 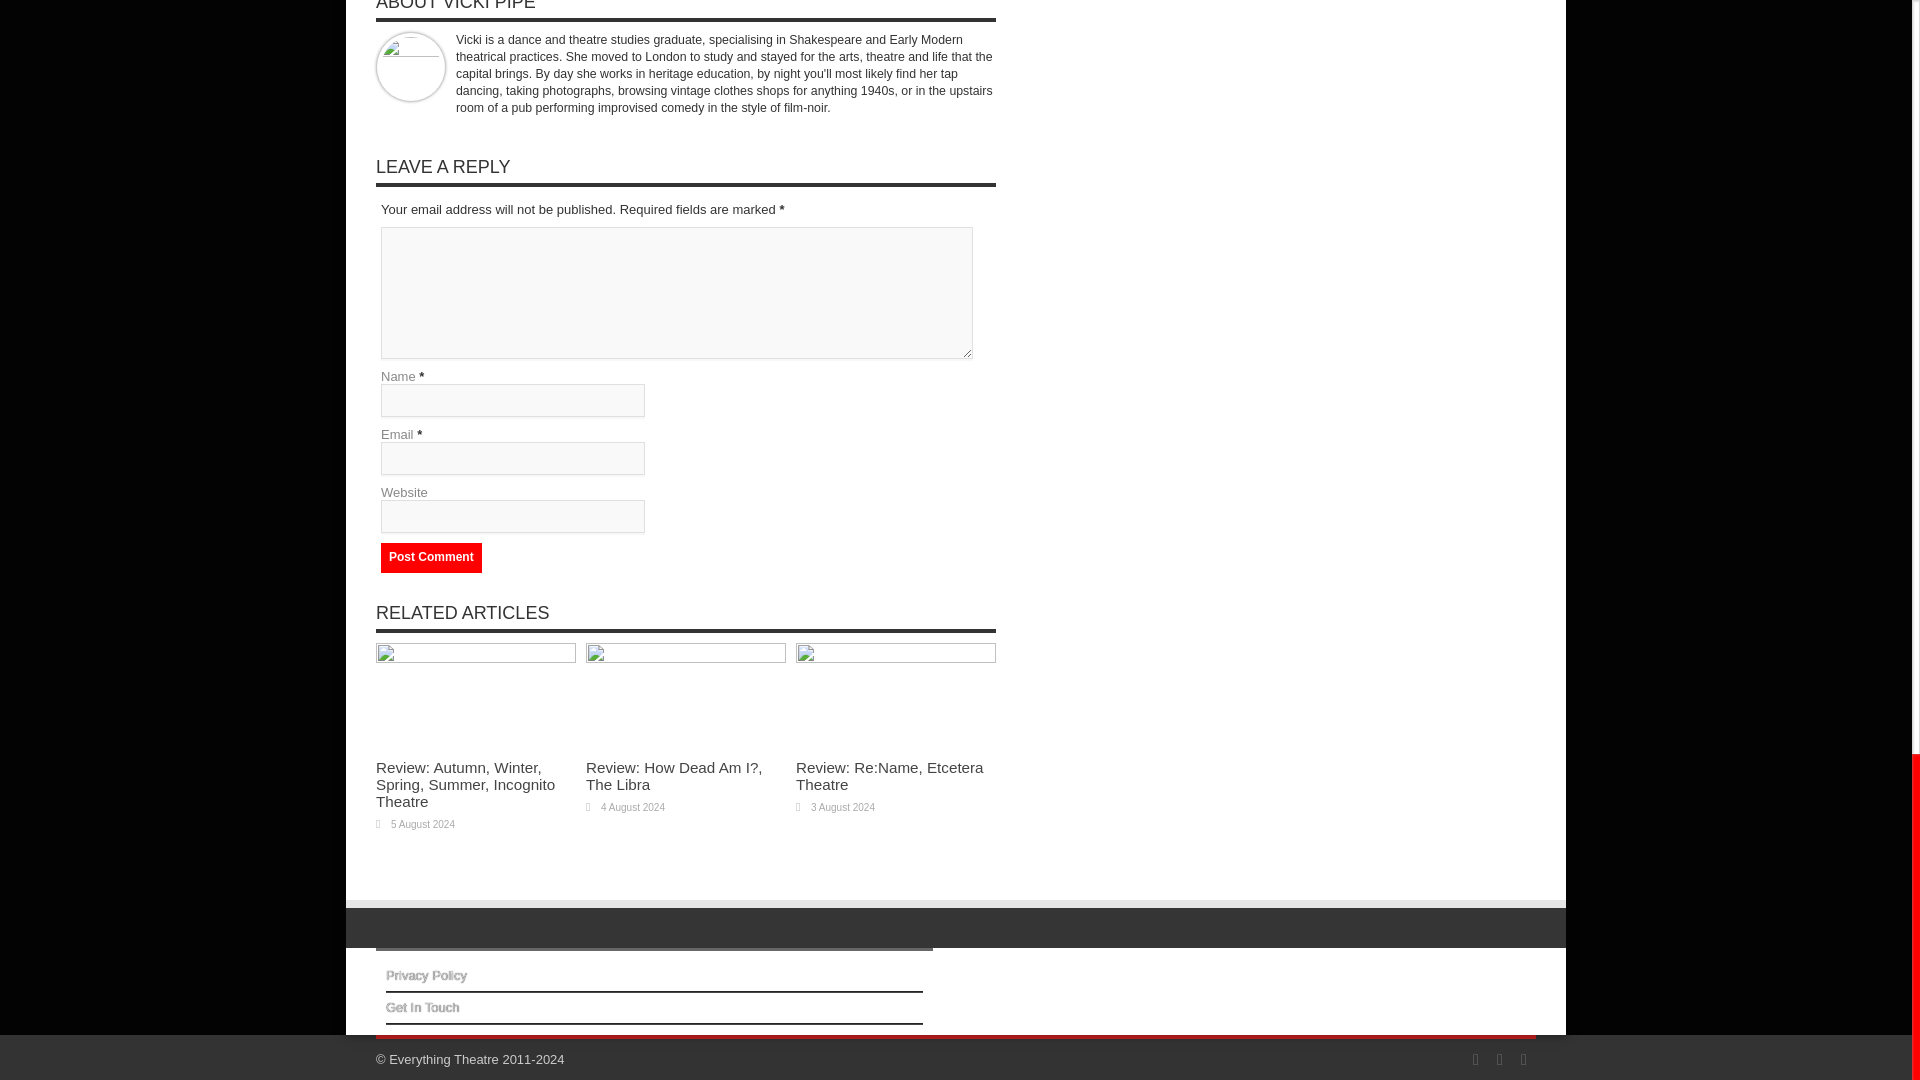 What do you see at coordinates (430, 558) in the screenshot?
I see `Post Comment` at bounding box center [430, 558].